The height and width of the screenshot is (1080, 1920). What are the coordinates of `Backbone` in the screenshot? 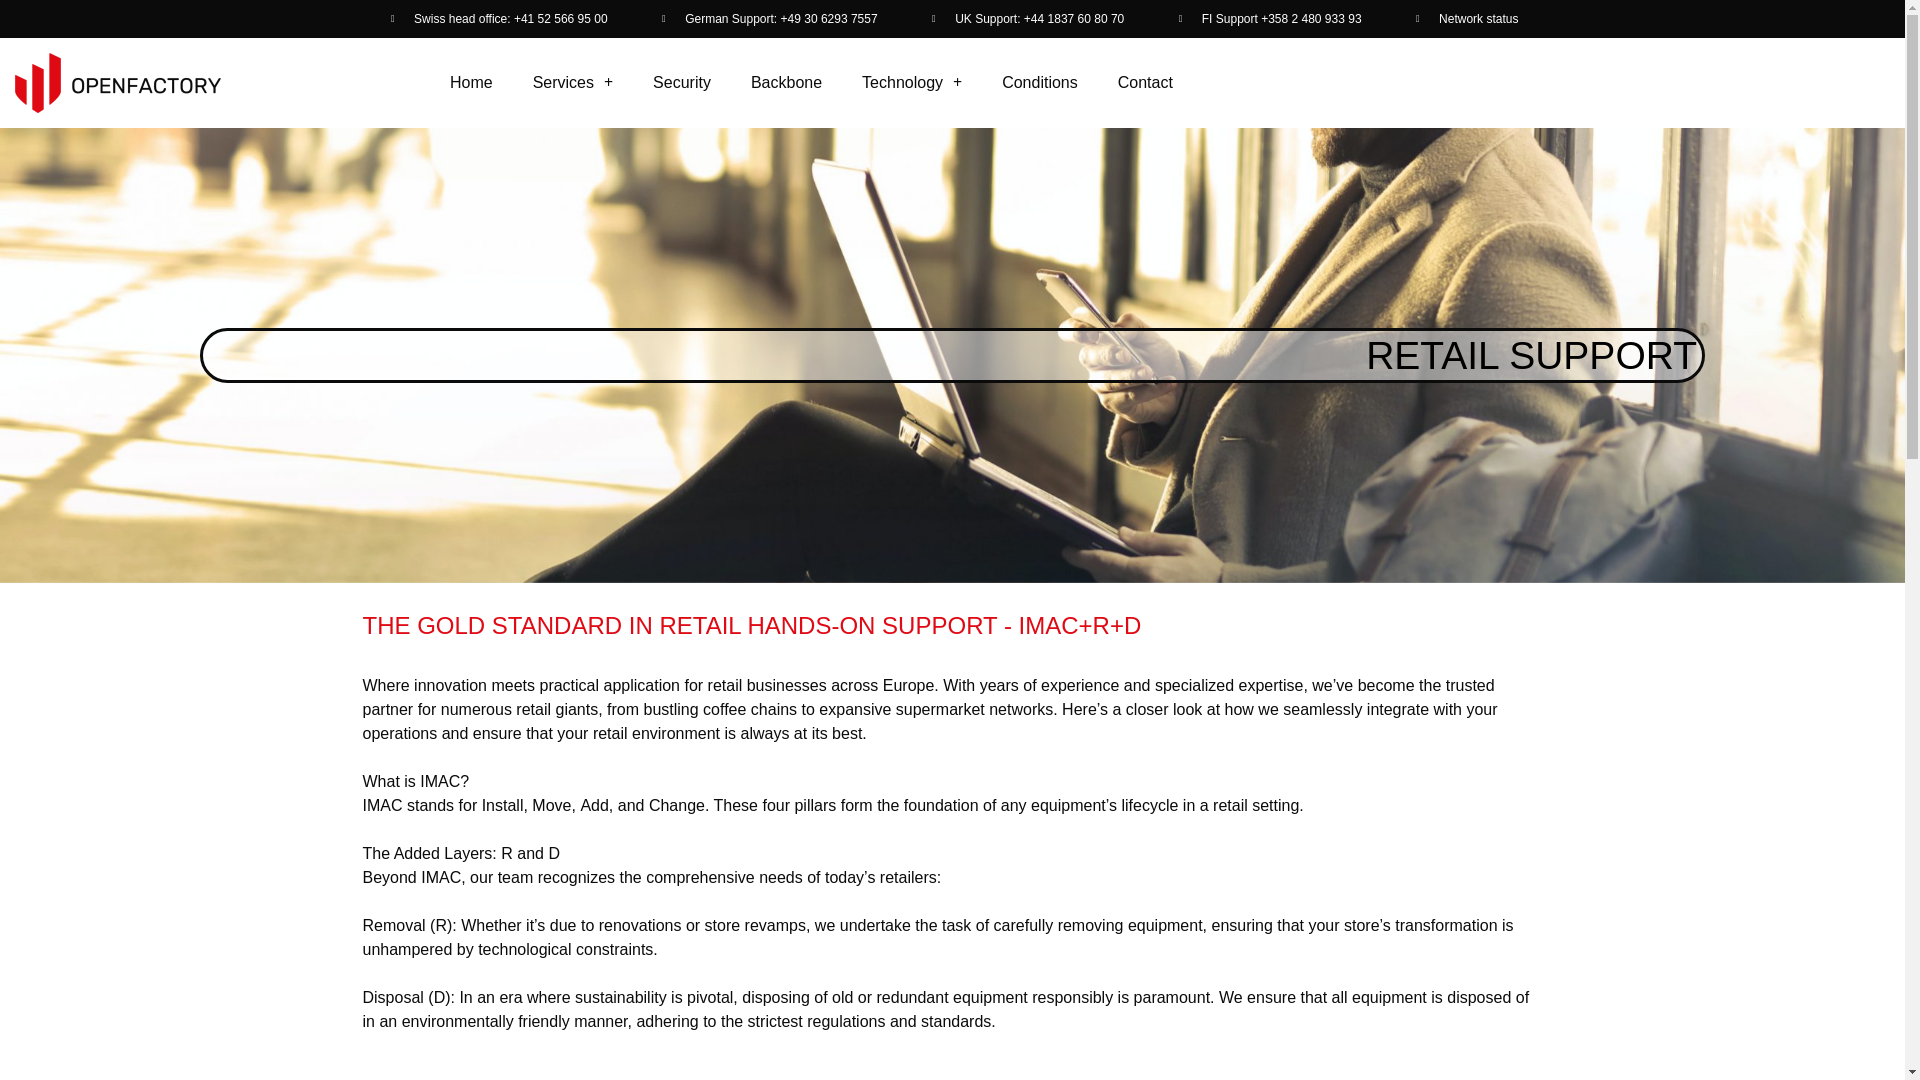 It's located at (786, 82).